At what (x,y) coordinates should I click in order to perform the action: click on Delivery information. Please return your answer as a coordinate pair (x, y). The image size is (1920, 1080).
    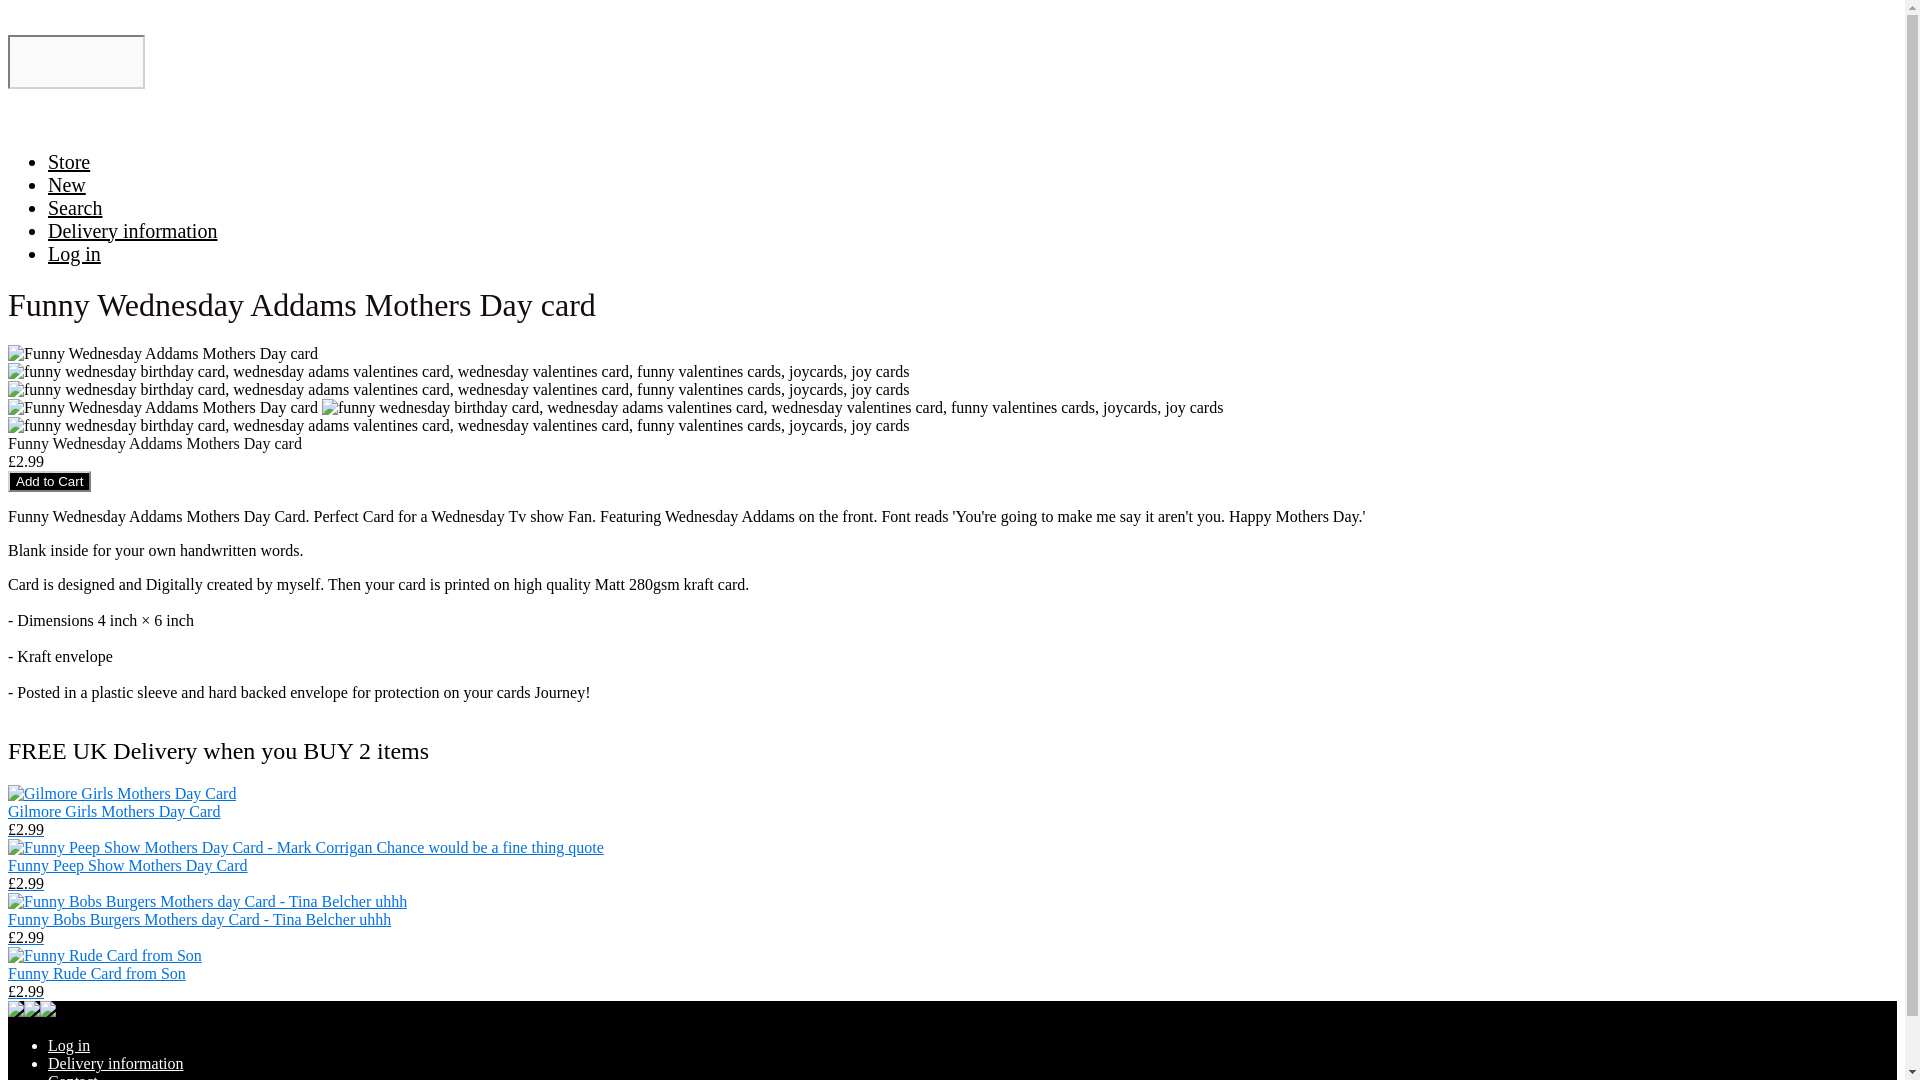
    Looking at the image, I should click on (116, 1064).